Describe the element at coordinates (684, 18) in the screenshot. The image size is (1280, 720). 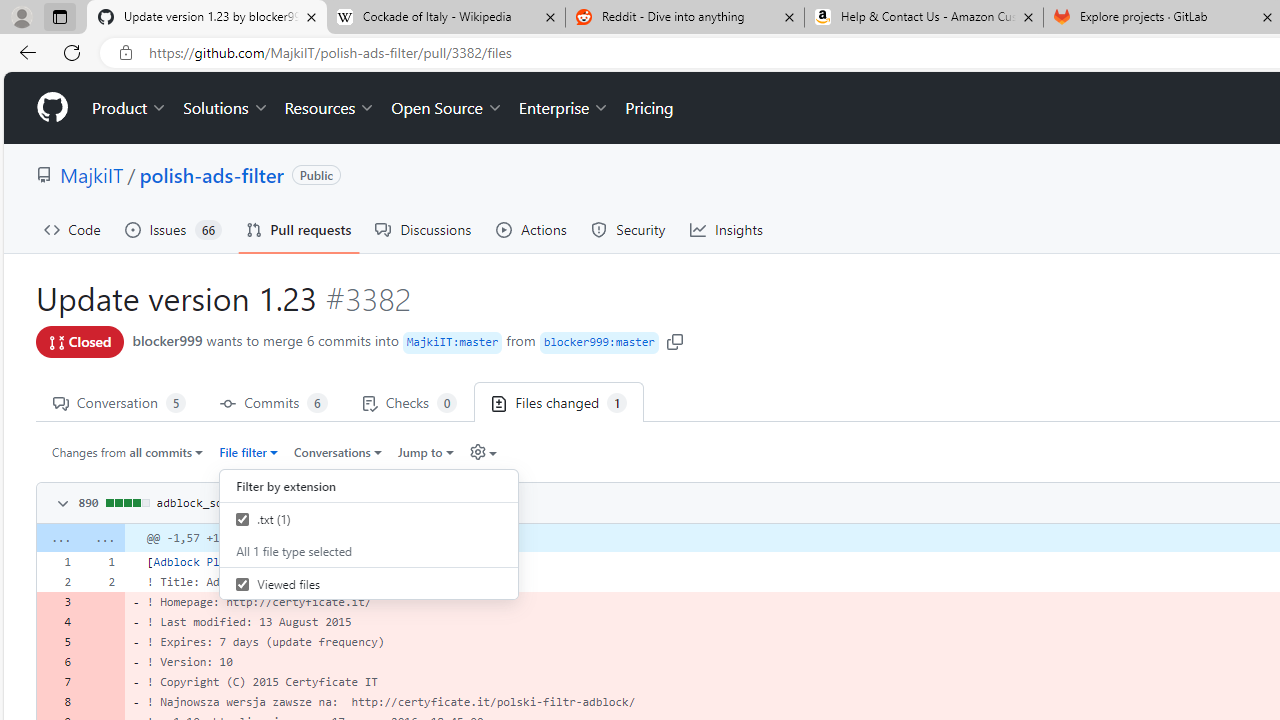
I see `Reddit - Dive into anything` at that location.